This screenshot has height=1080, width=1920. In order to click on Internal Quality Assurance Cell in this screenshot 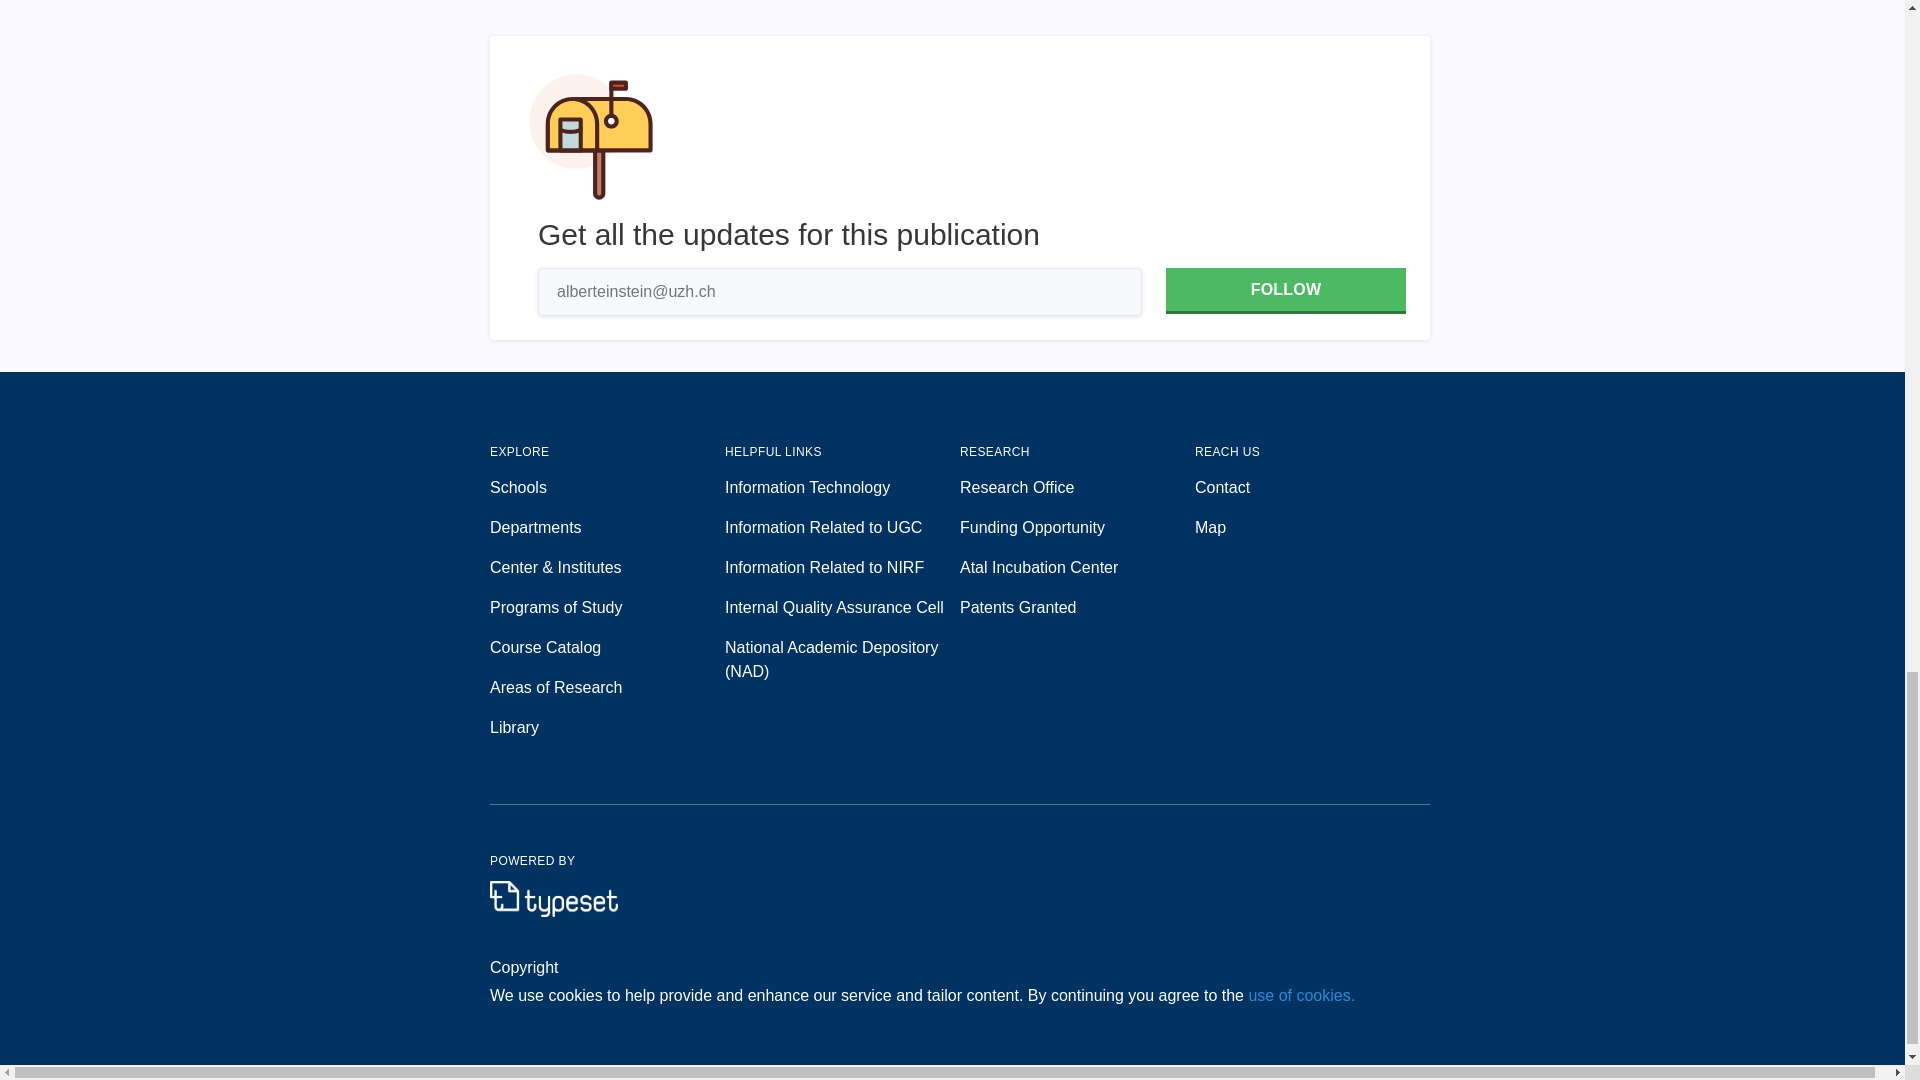, I will do `click(842, 608)`.